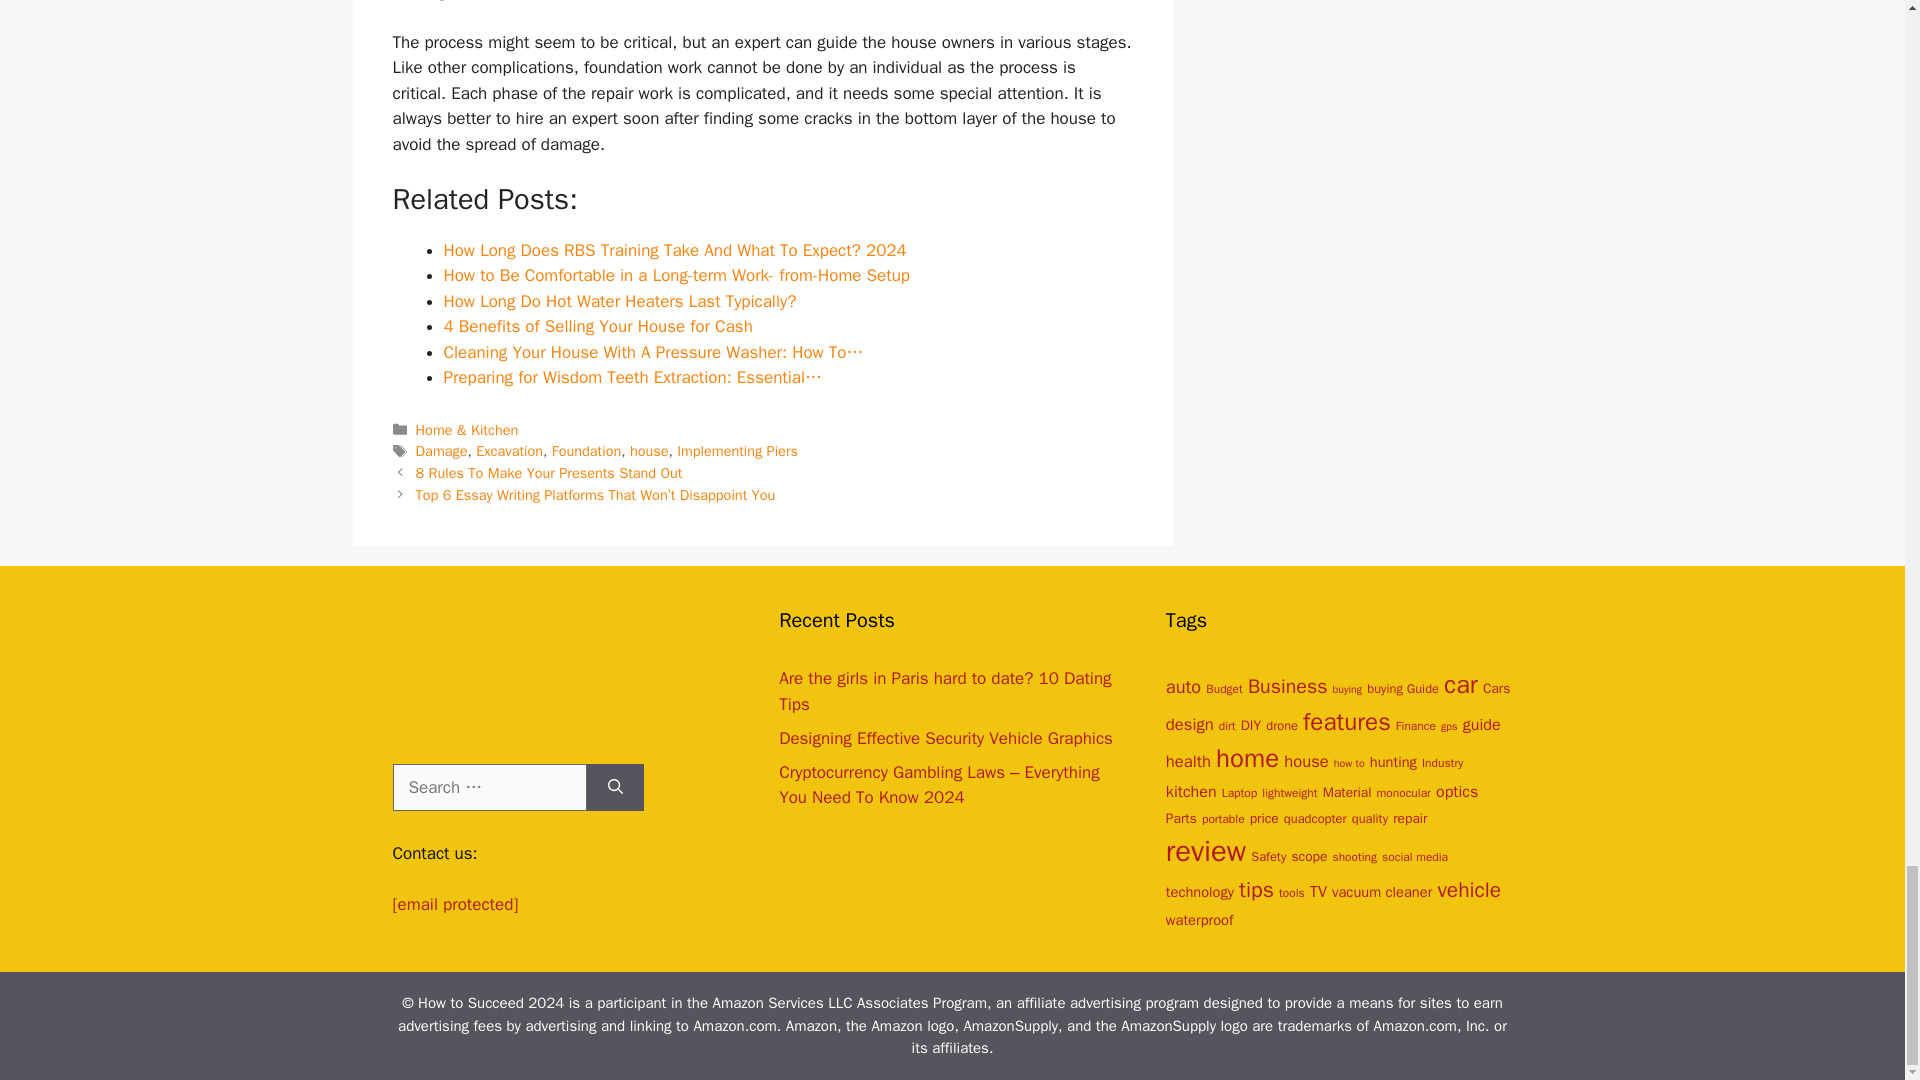  What do you see at coordinates (488, 788) in the screenshot?
I see `Search for:` at bounding box center [488, 788].